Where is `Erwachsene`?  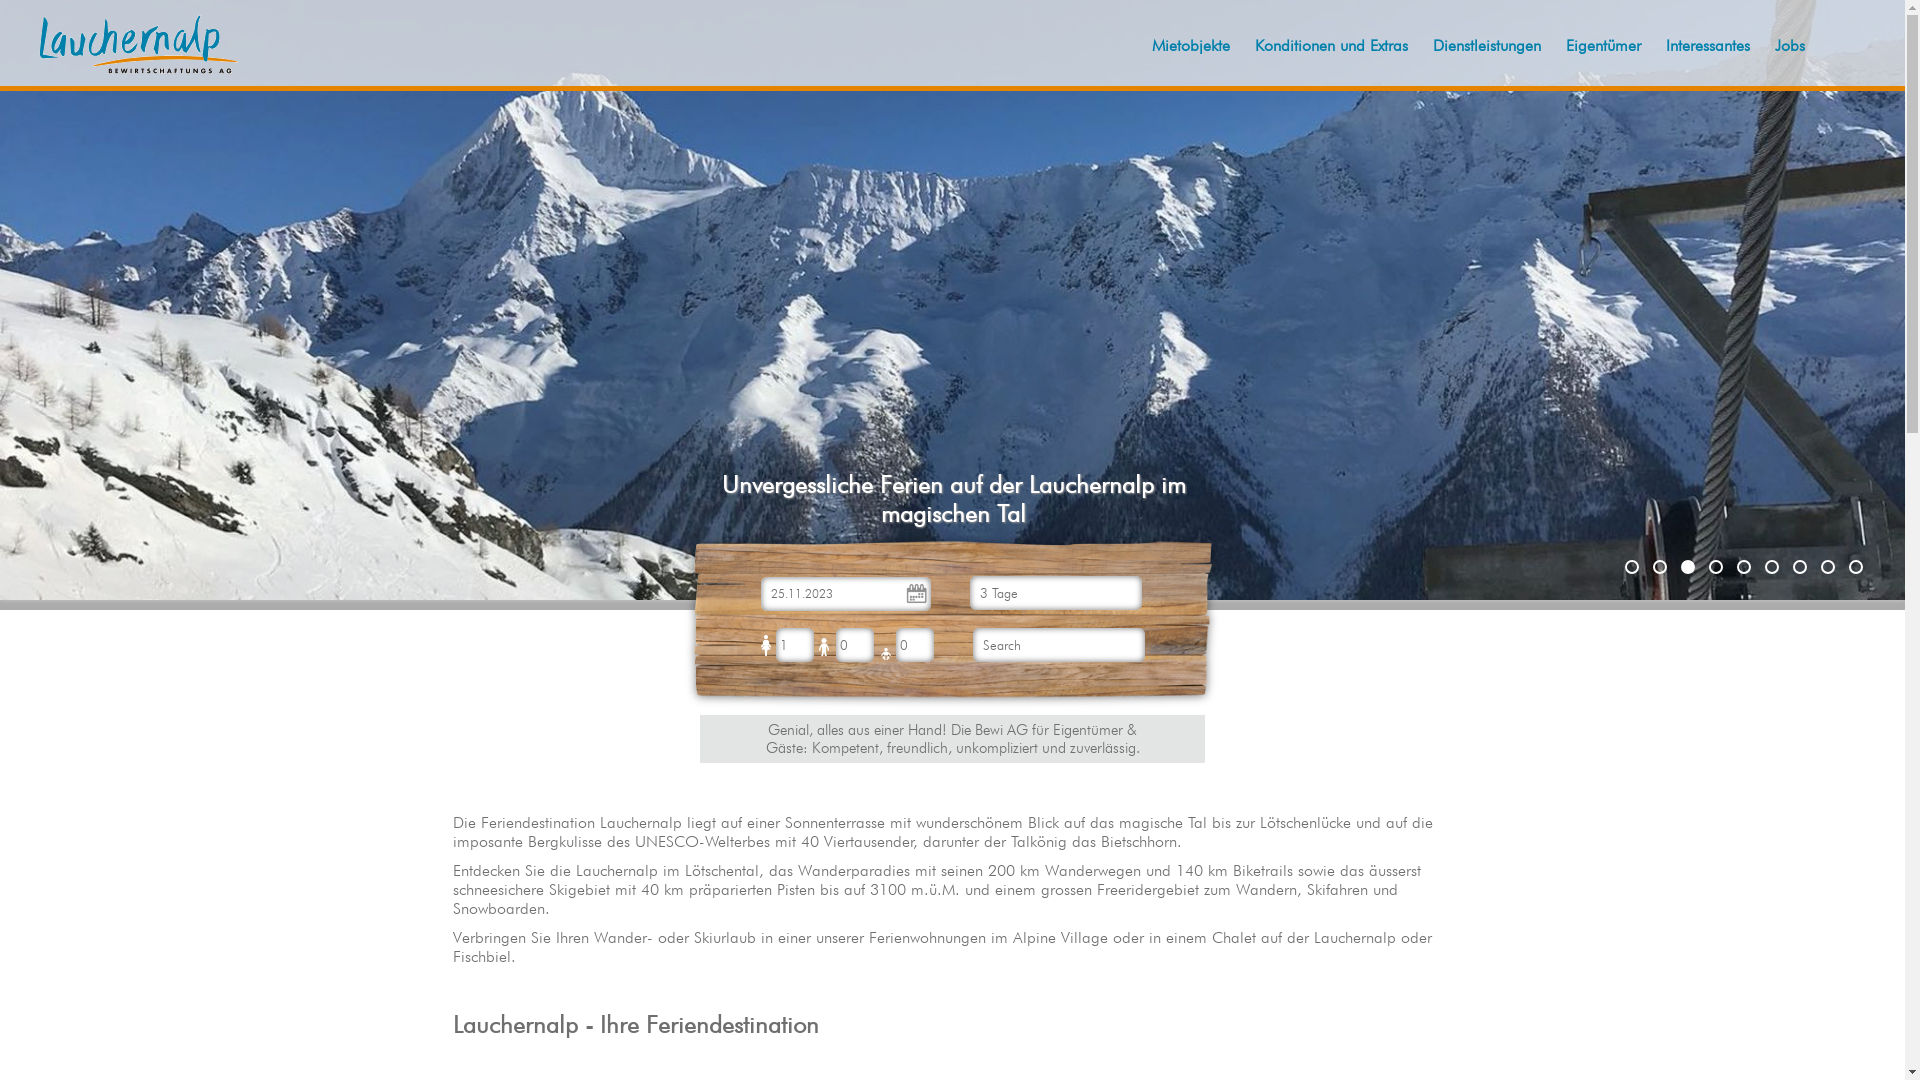 Erwachsene is located at coordinates (766, 644).